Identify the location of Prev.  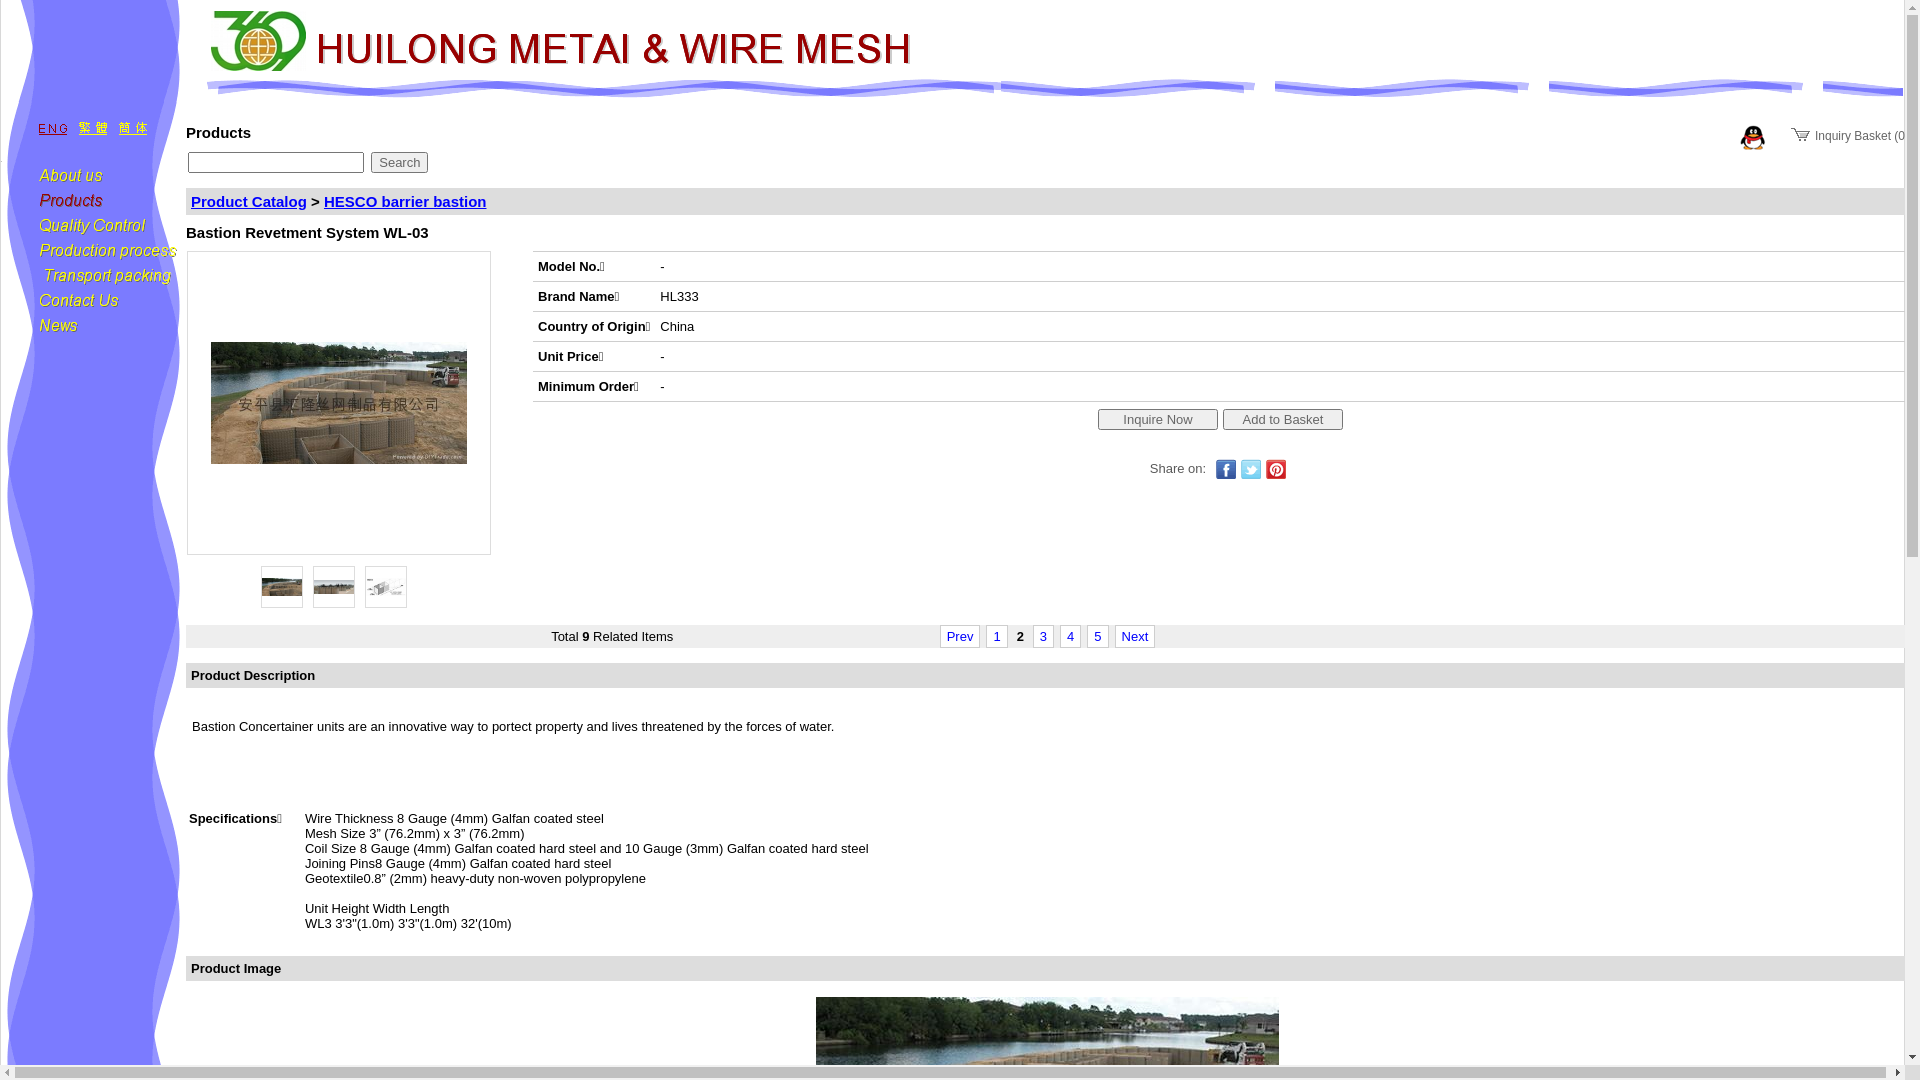
(960, 636).